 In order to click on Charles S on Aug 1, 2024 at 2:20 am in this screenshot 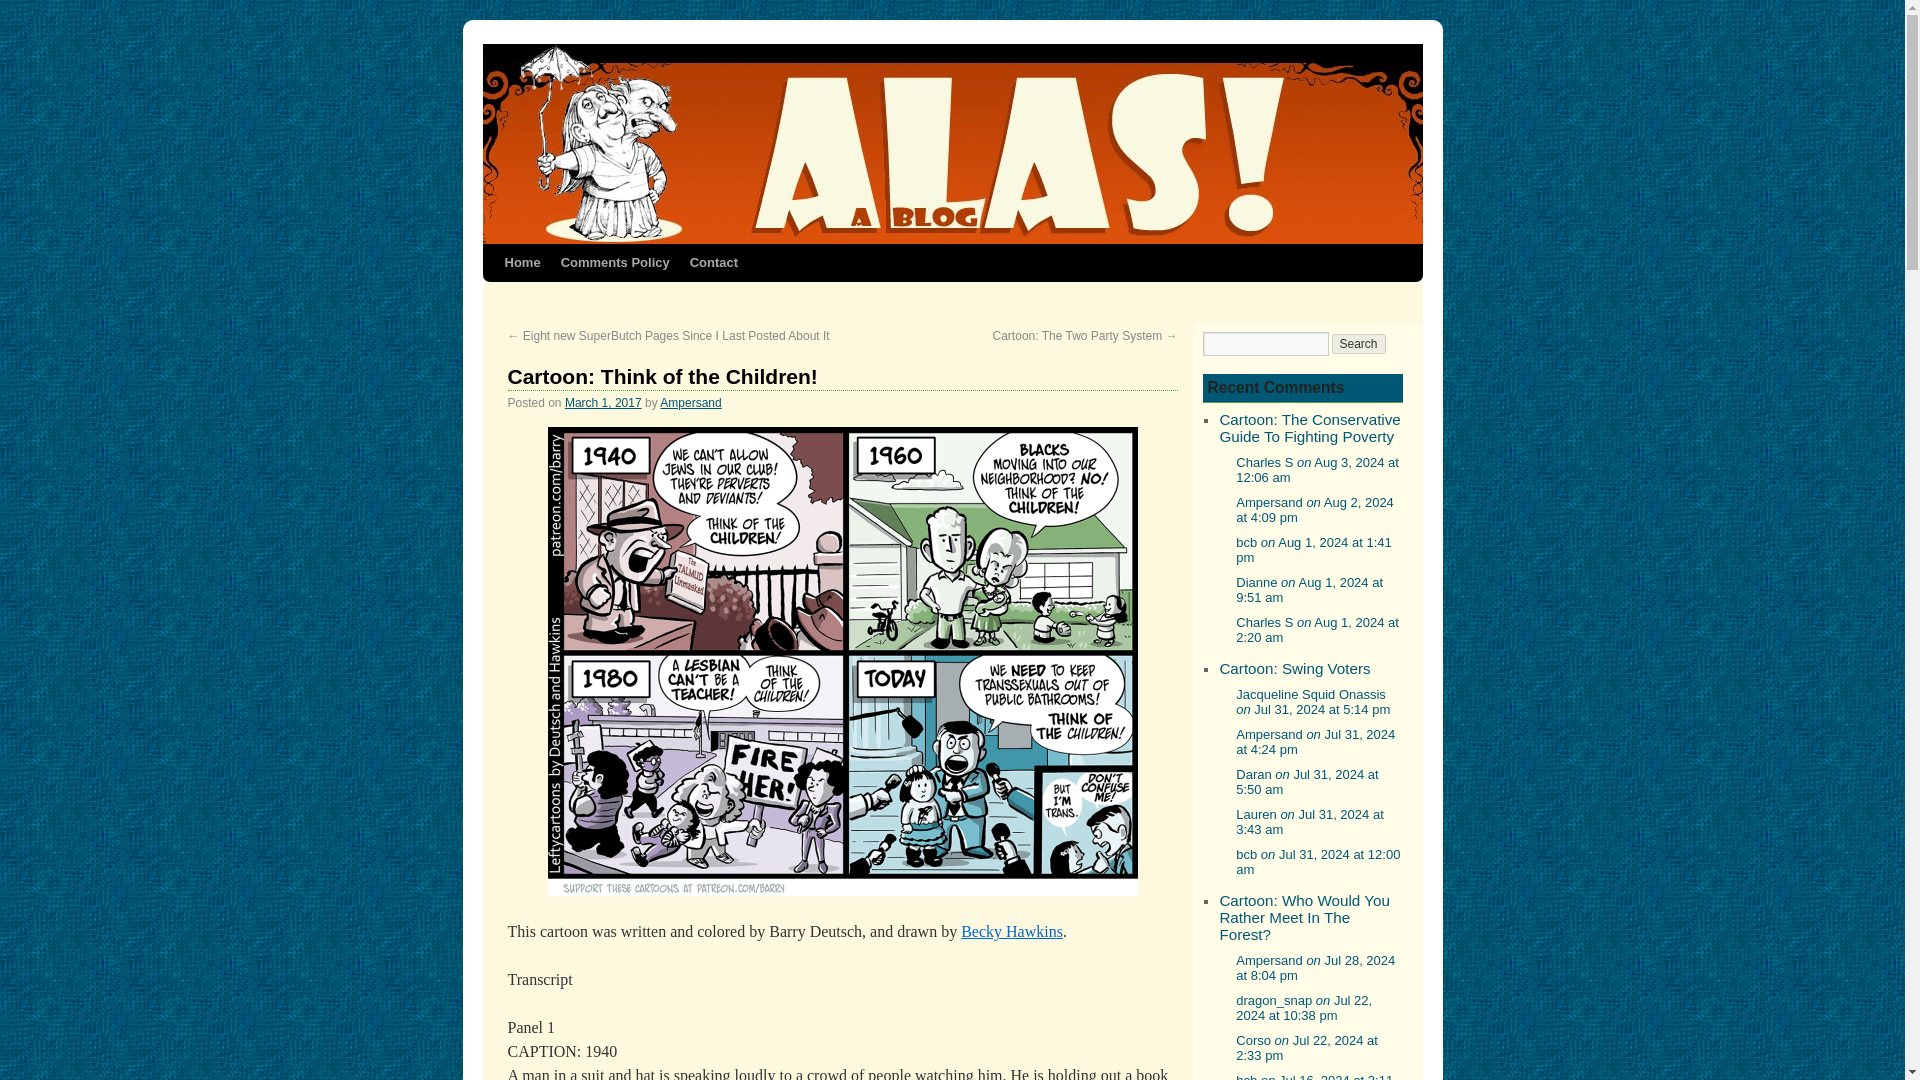, I will do `click(1318, 629)`.